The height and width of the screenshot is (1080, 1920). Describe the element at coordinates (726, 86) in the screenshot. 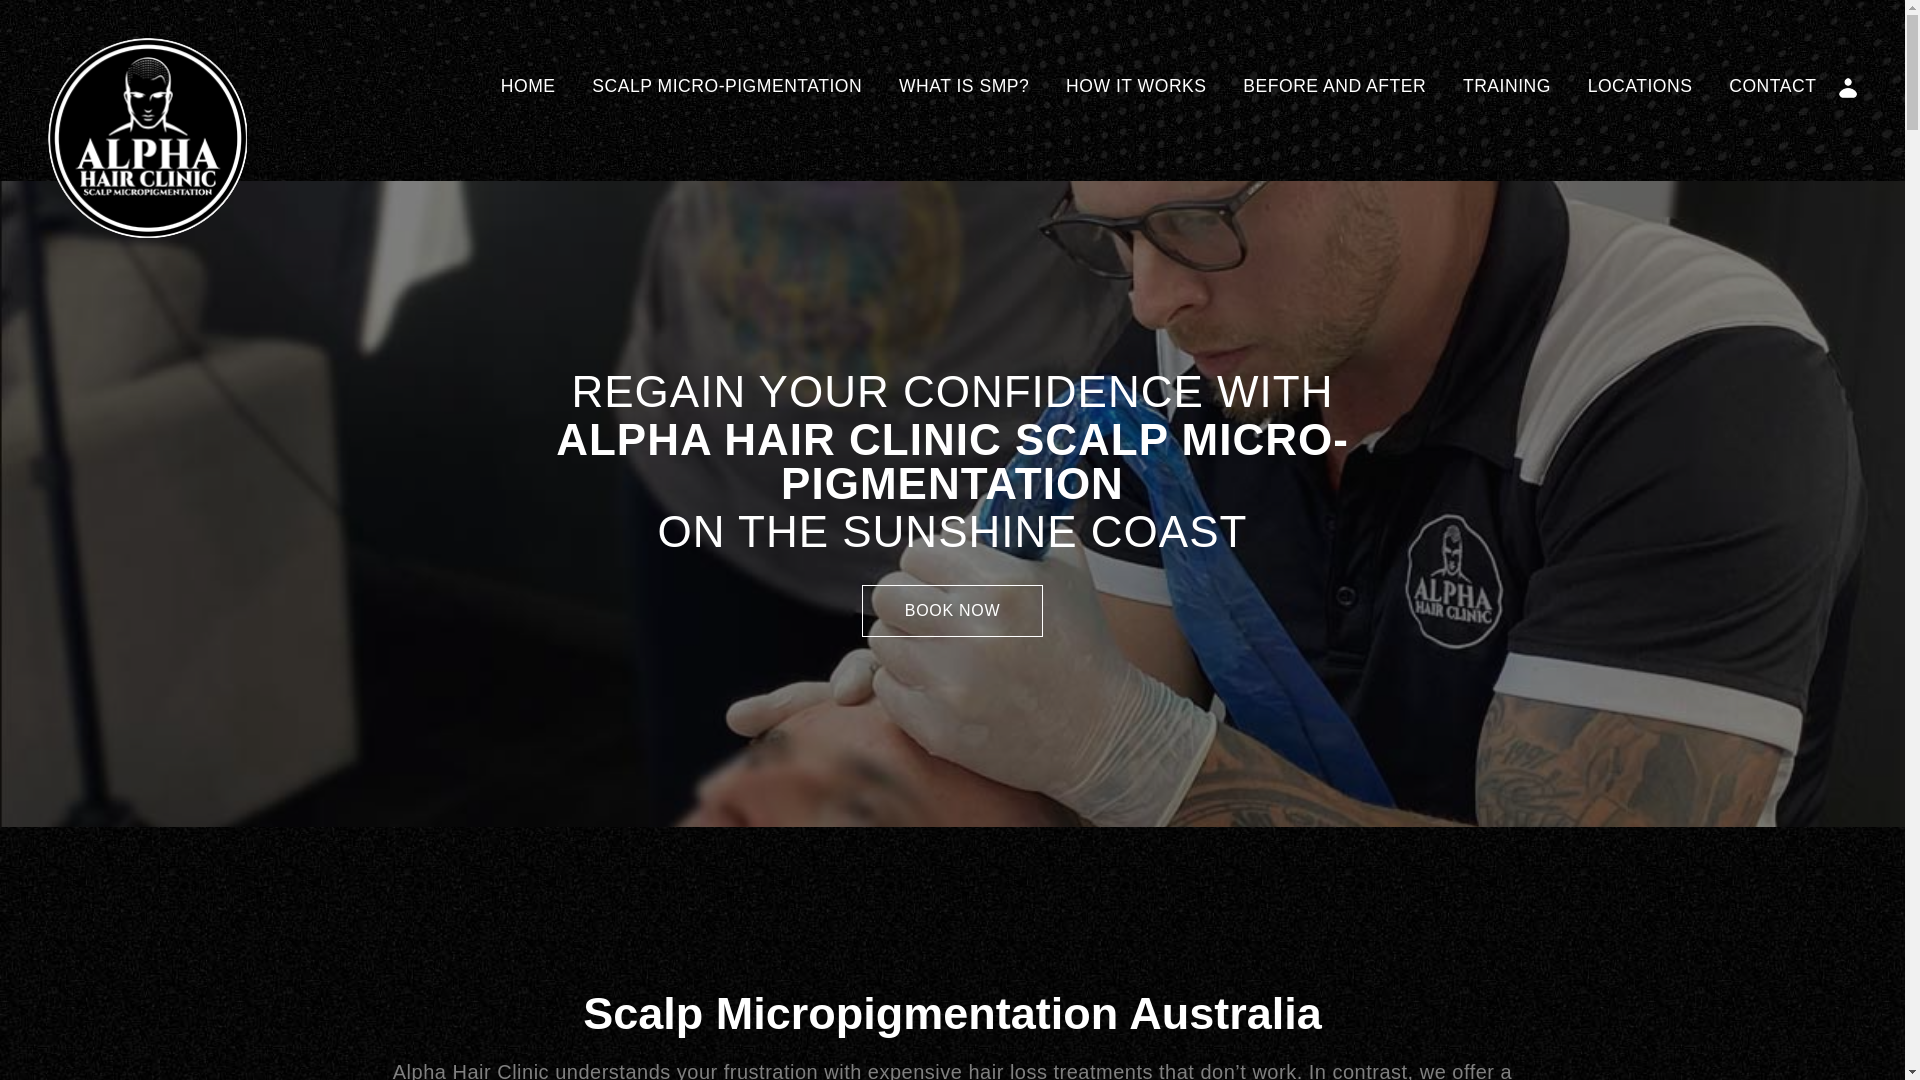

I see `SCALP MICRO-PIGMENTATION` at that location.